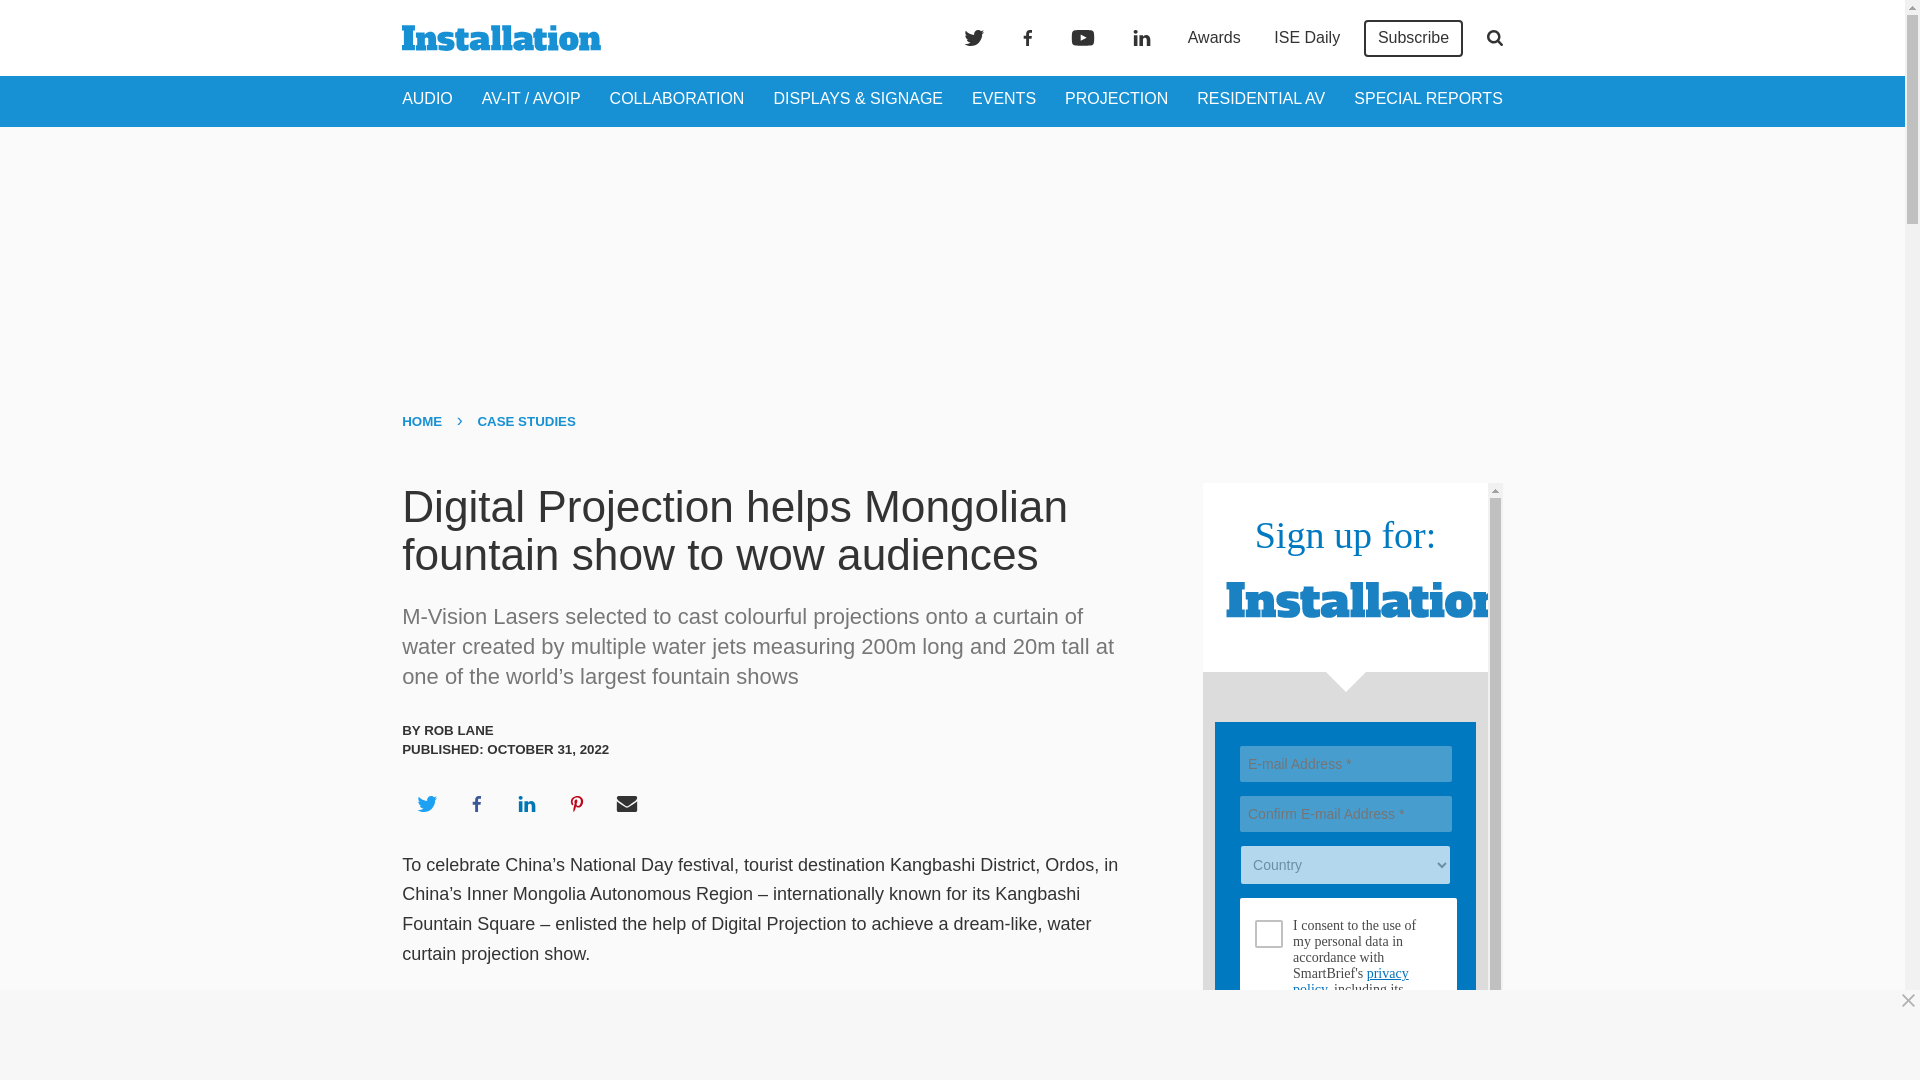  I want to click on AUDIO, so click(427, 98).